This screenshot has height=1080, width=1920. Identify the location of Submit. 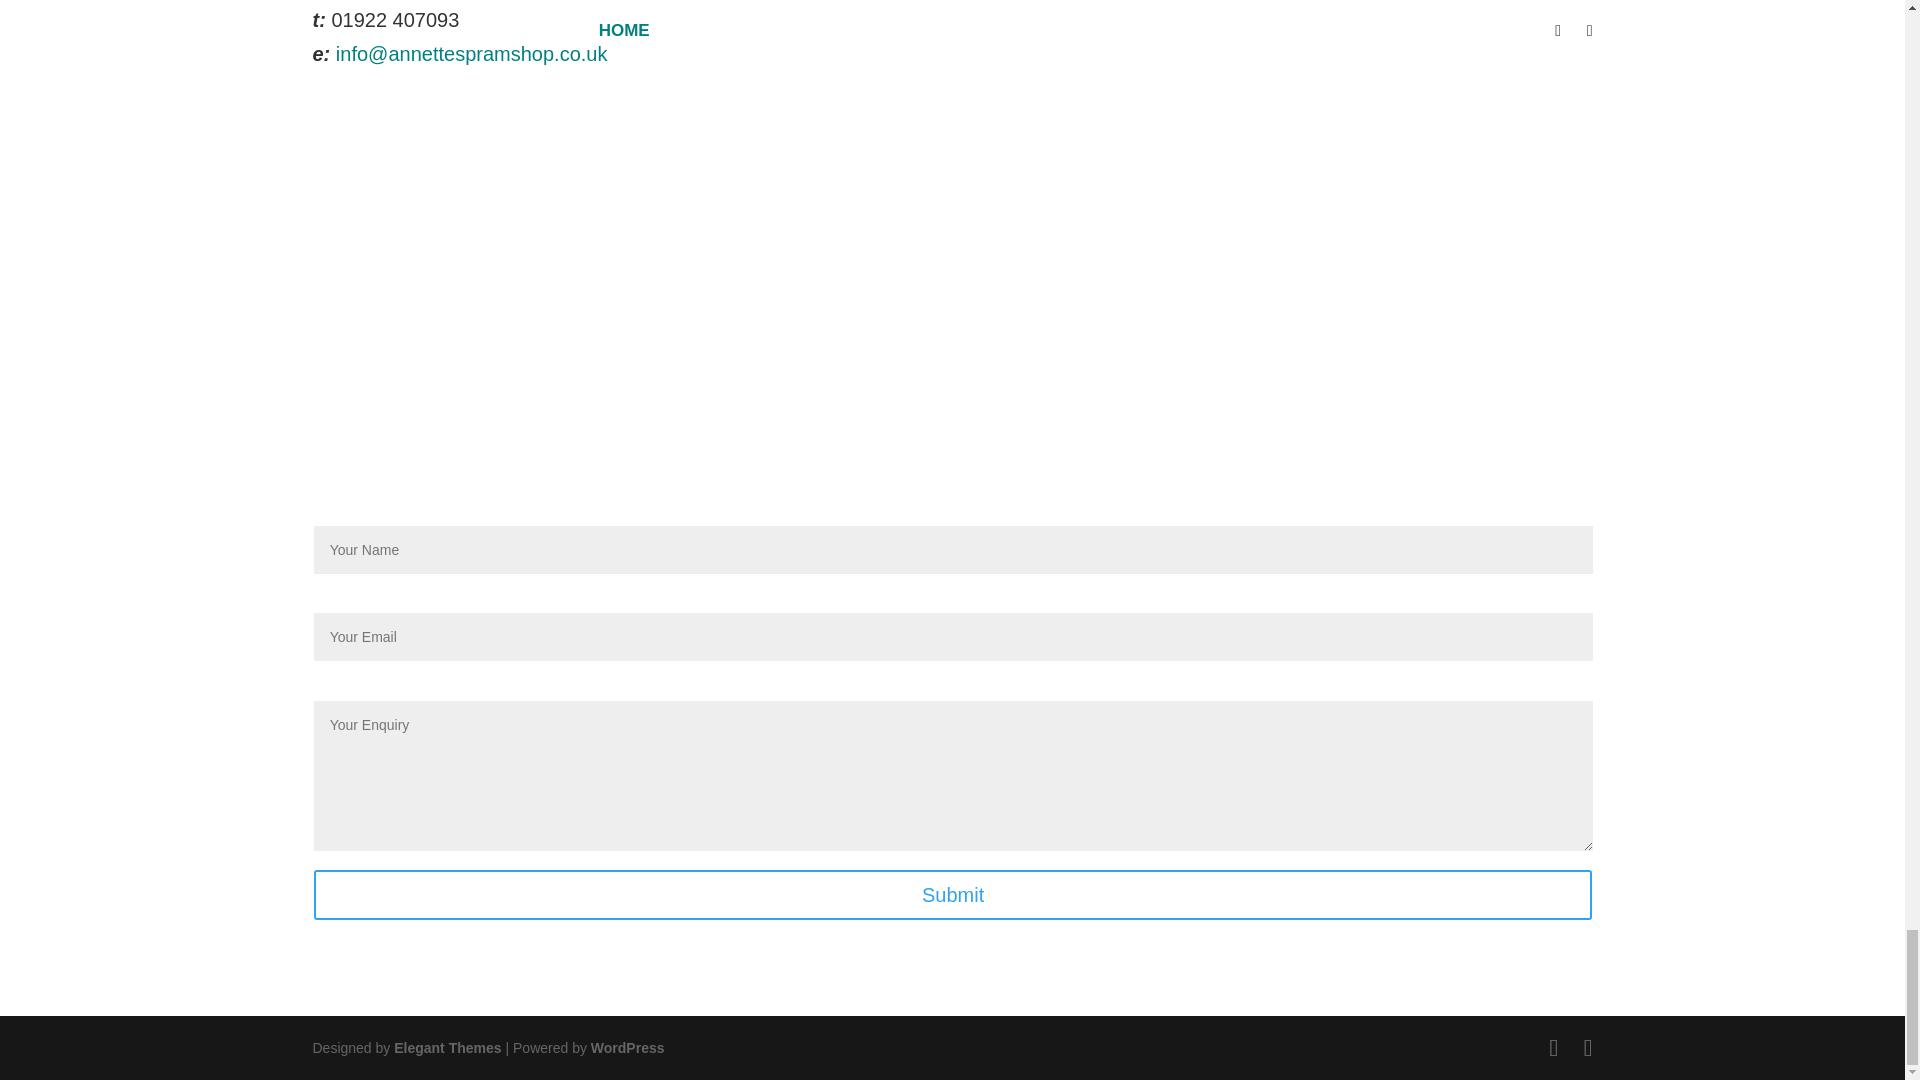
(954, 895).